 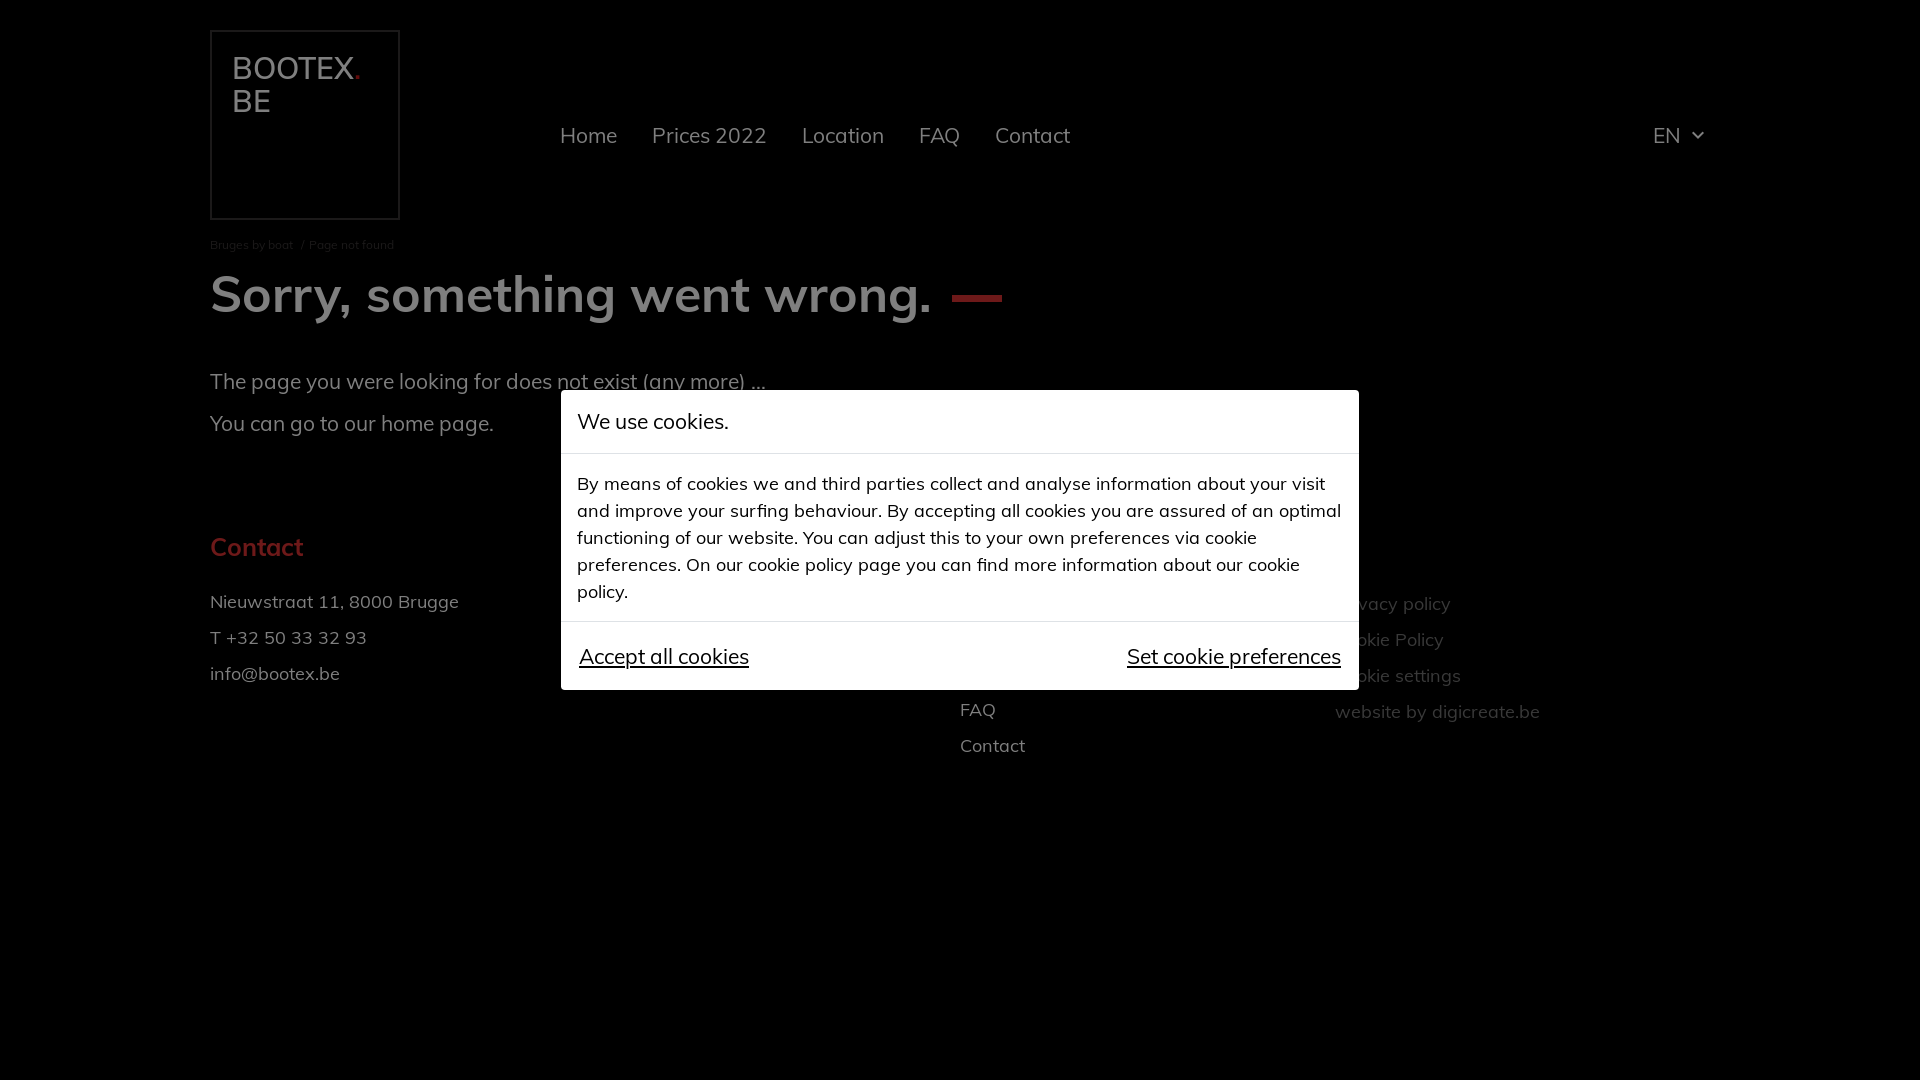 I want to click on FAQ, so click(x=978, y=710).